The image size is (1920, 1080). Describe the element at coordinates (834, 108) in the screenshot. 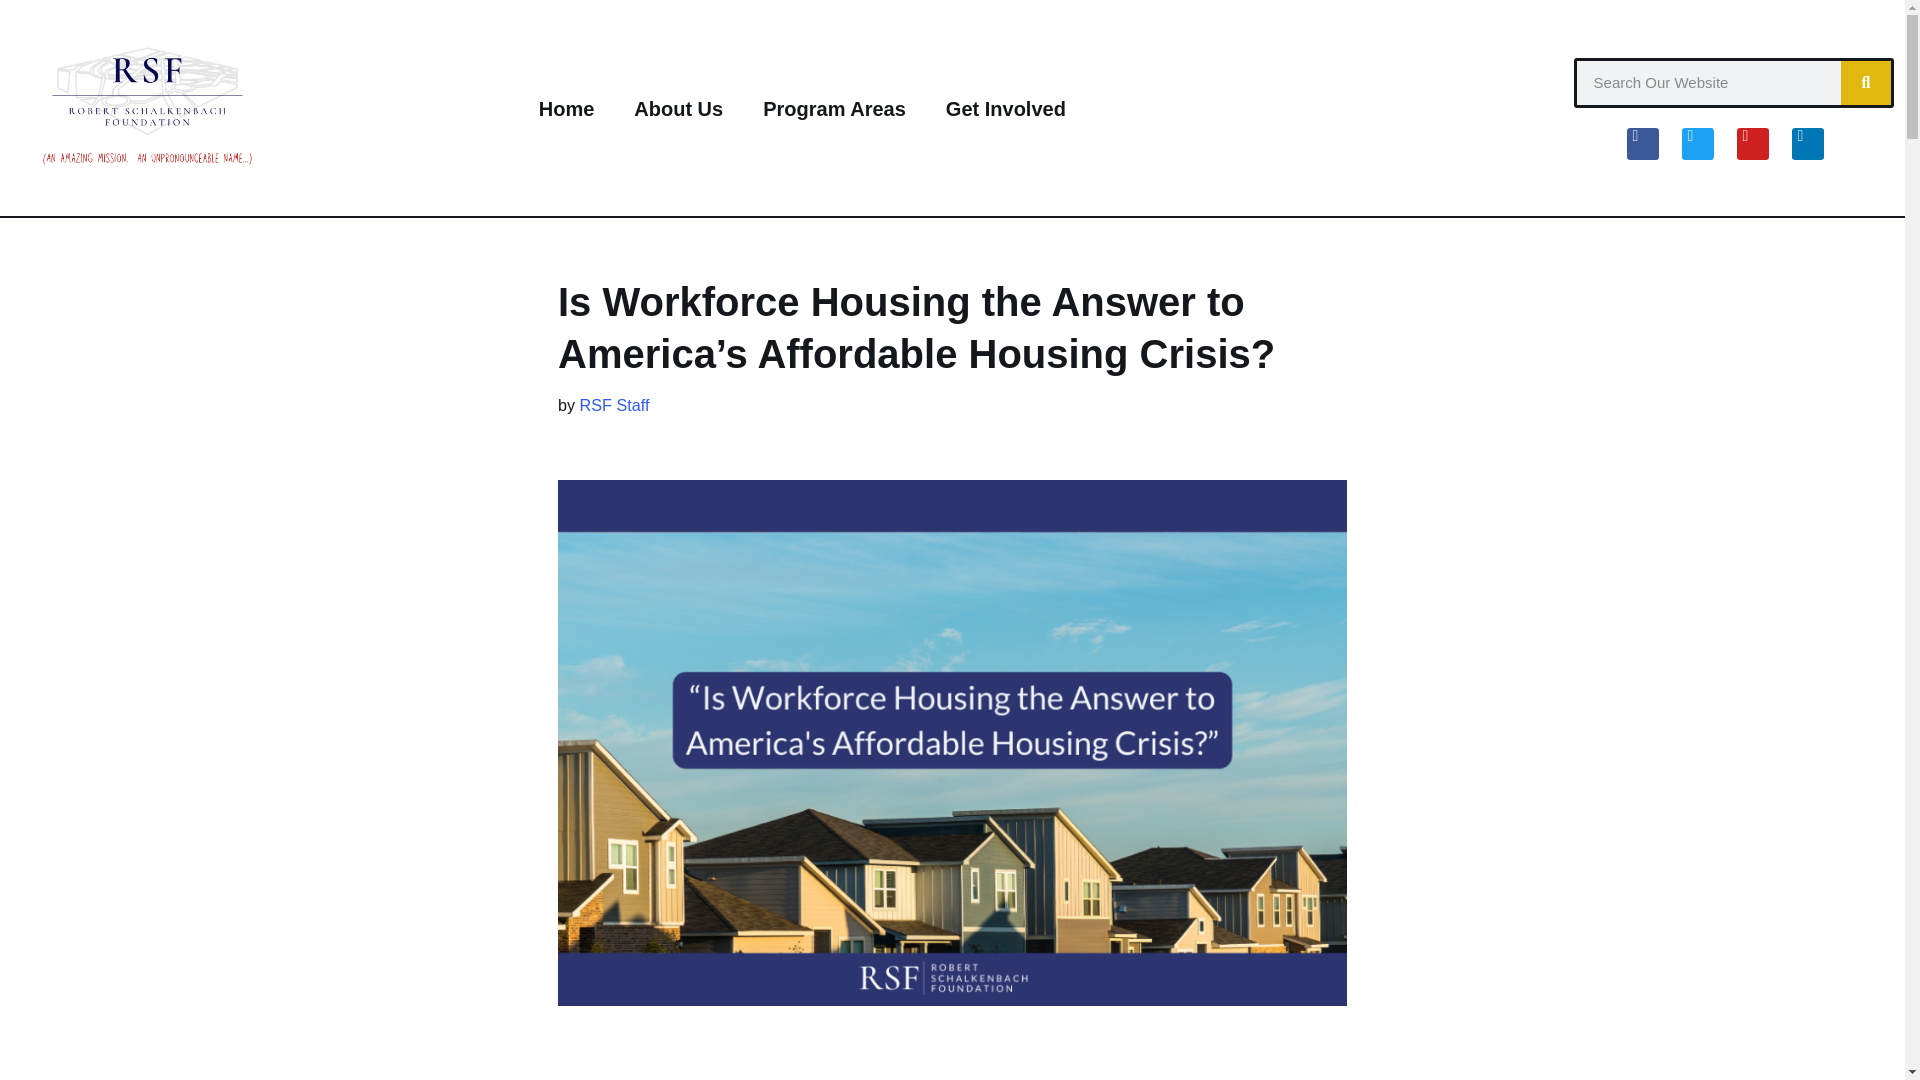

I see `Program Areas` at that location.